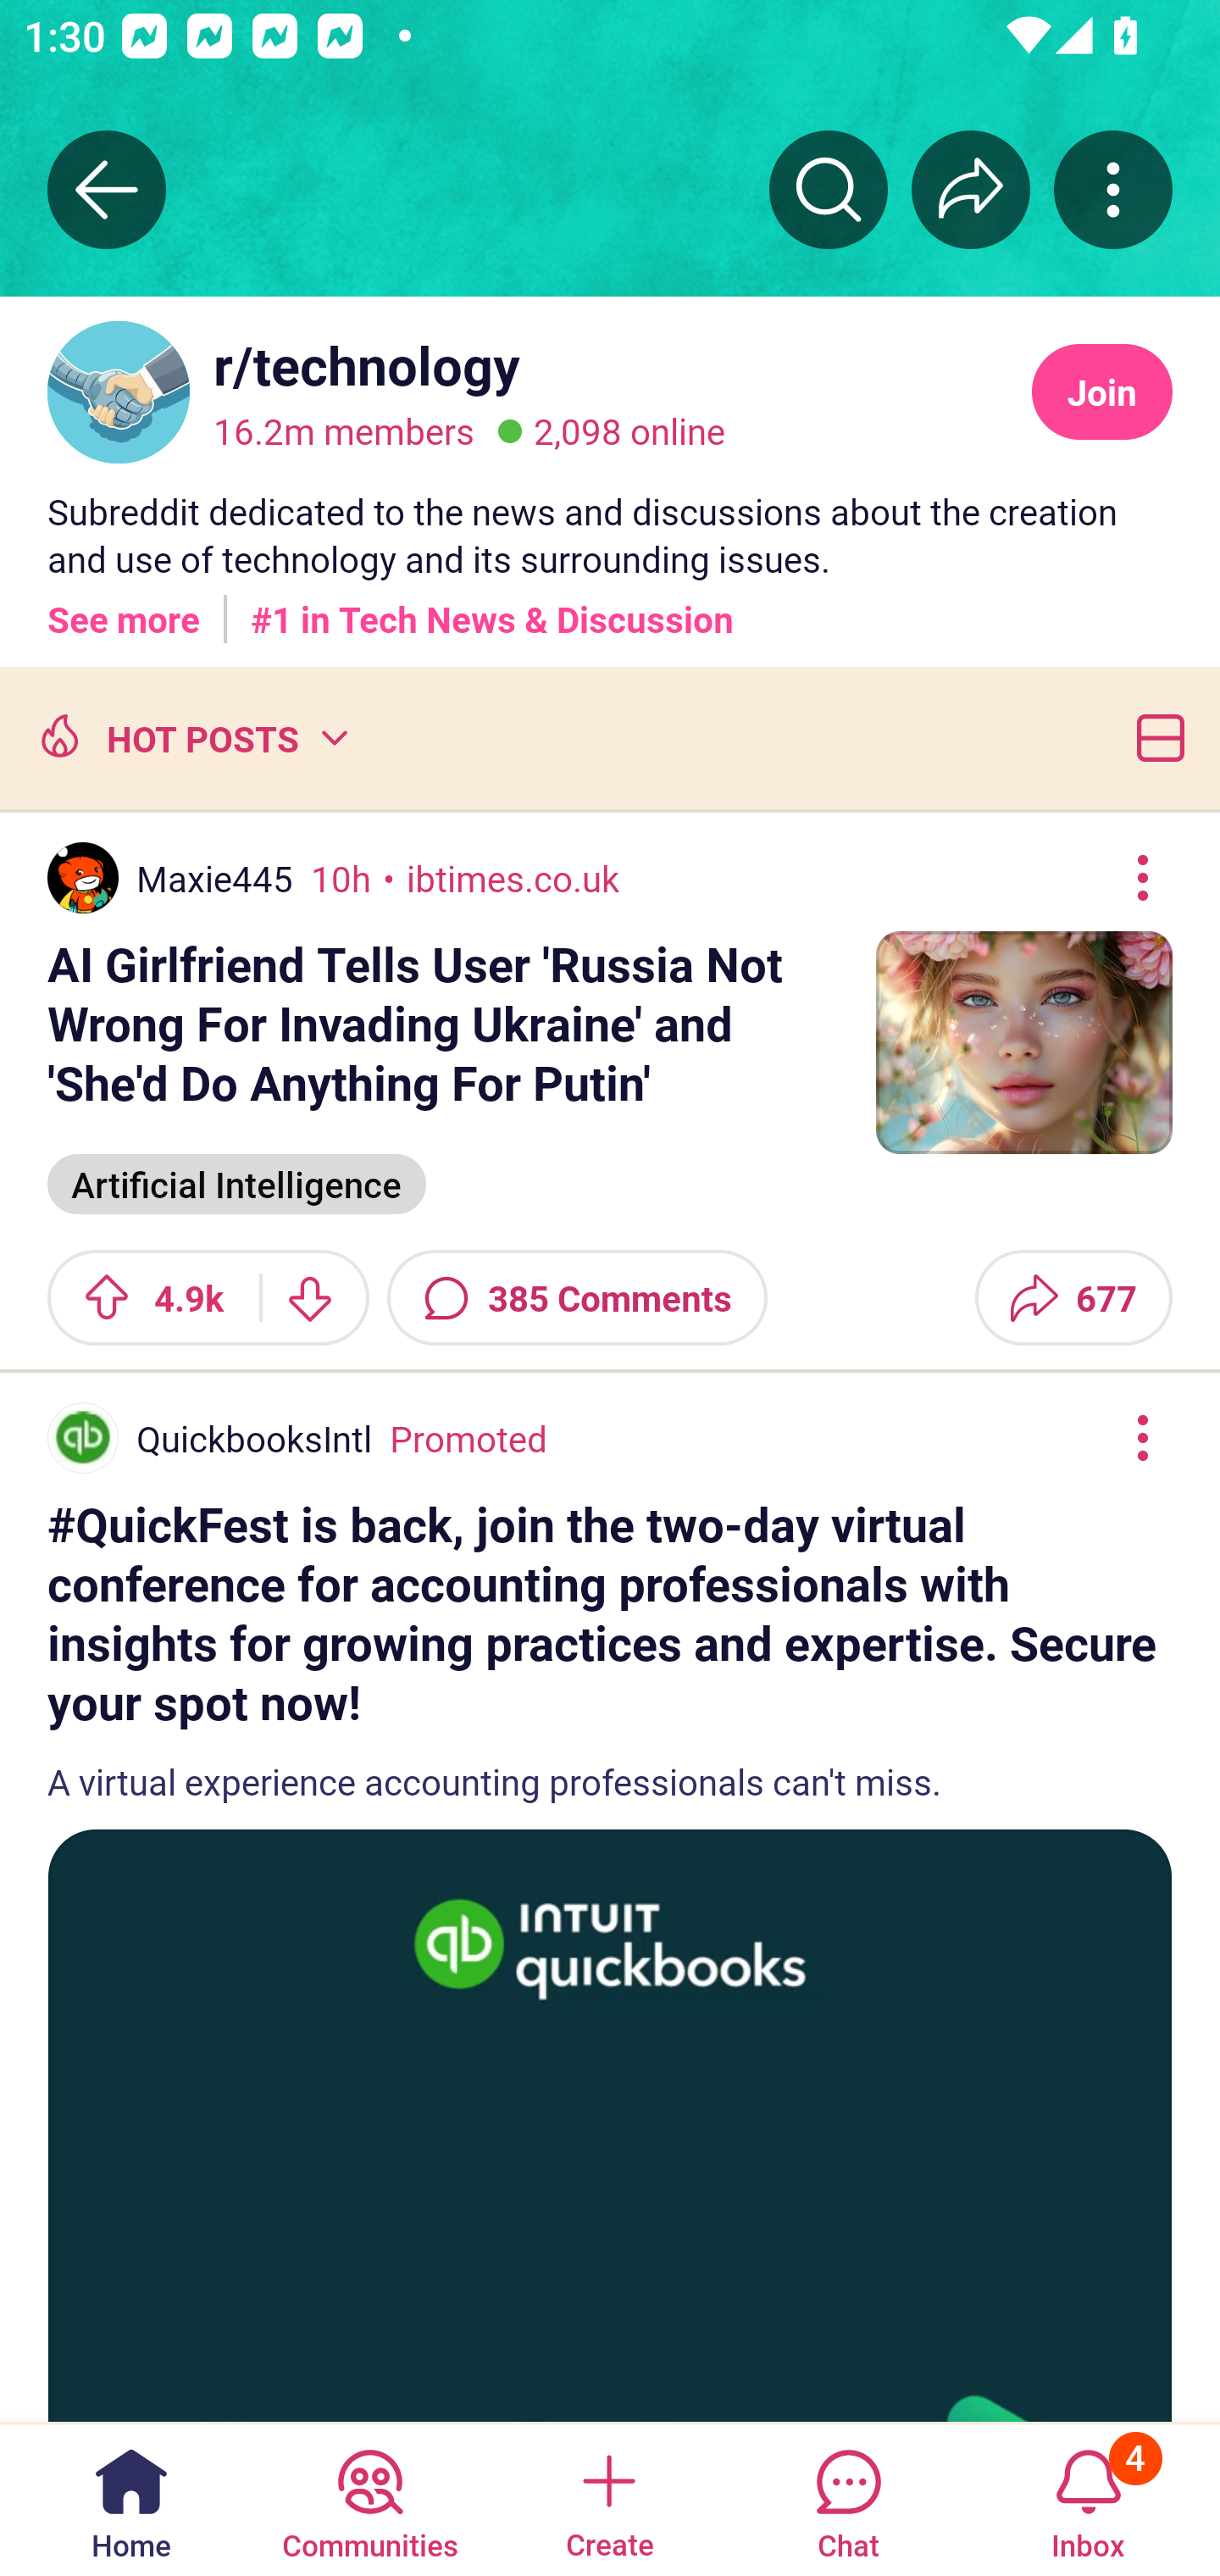 This screenshot has width=1220, height=2576. What do you see at coordinates (191, 737) in the screenshot?
I see `Hot posts HOT POSTS` at bounding box center [191, 737].